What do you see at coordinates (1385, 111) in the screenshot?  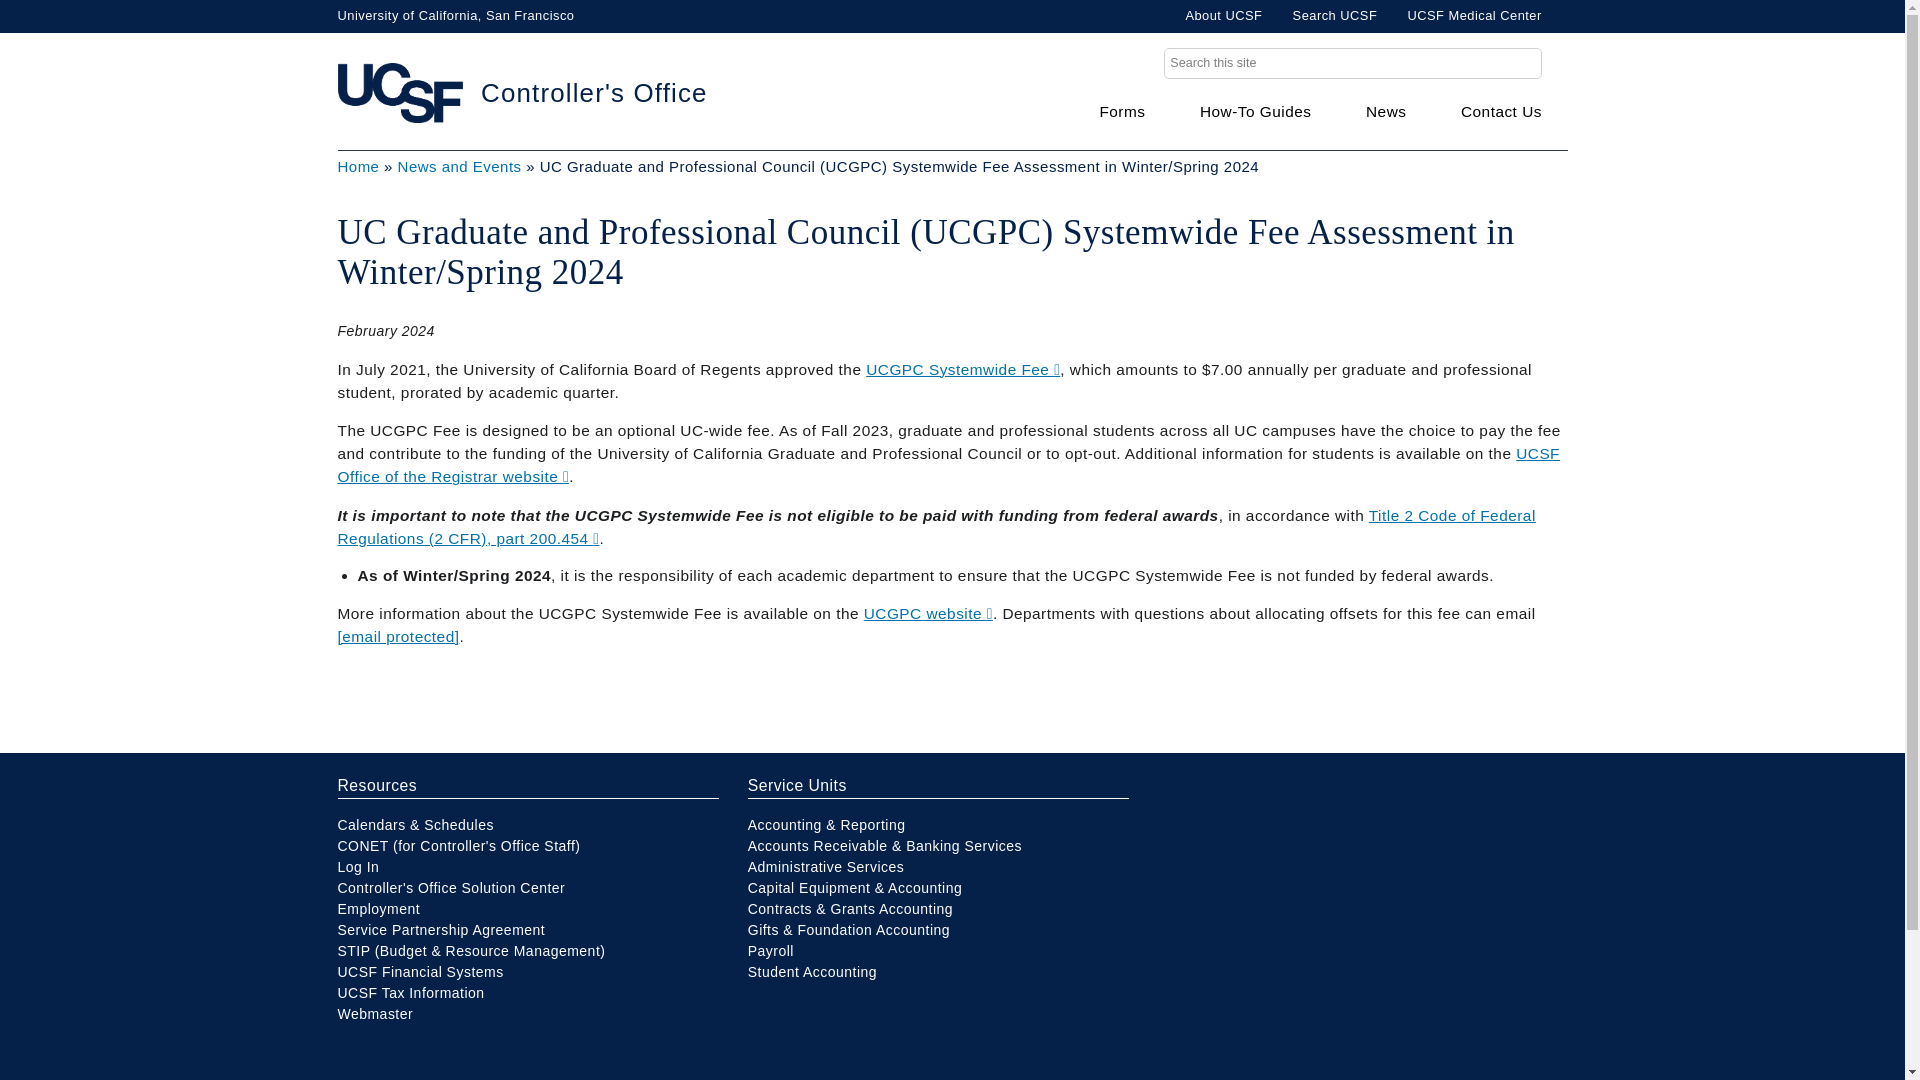 I see `News` at bounding box center [1385, 111].